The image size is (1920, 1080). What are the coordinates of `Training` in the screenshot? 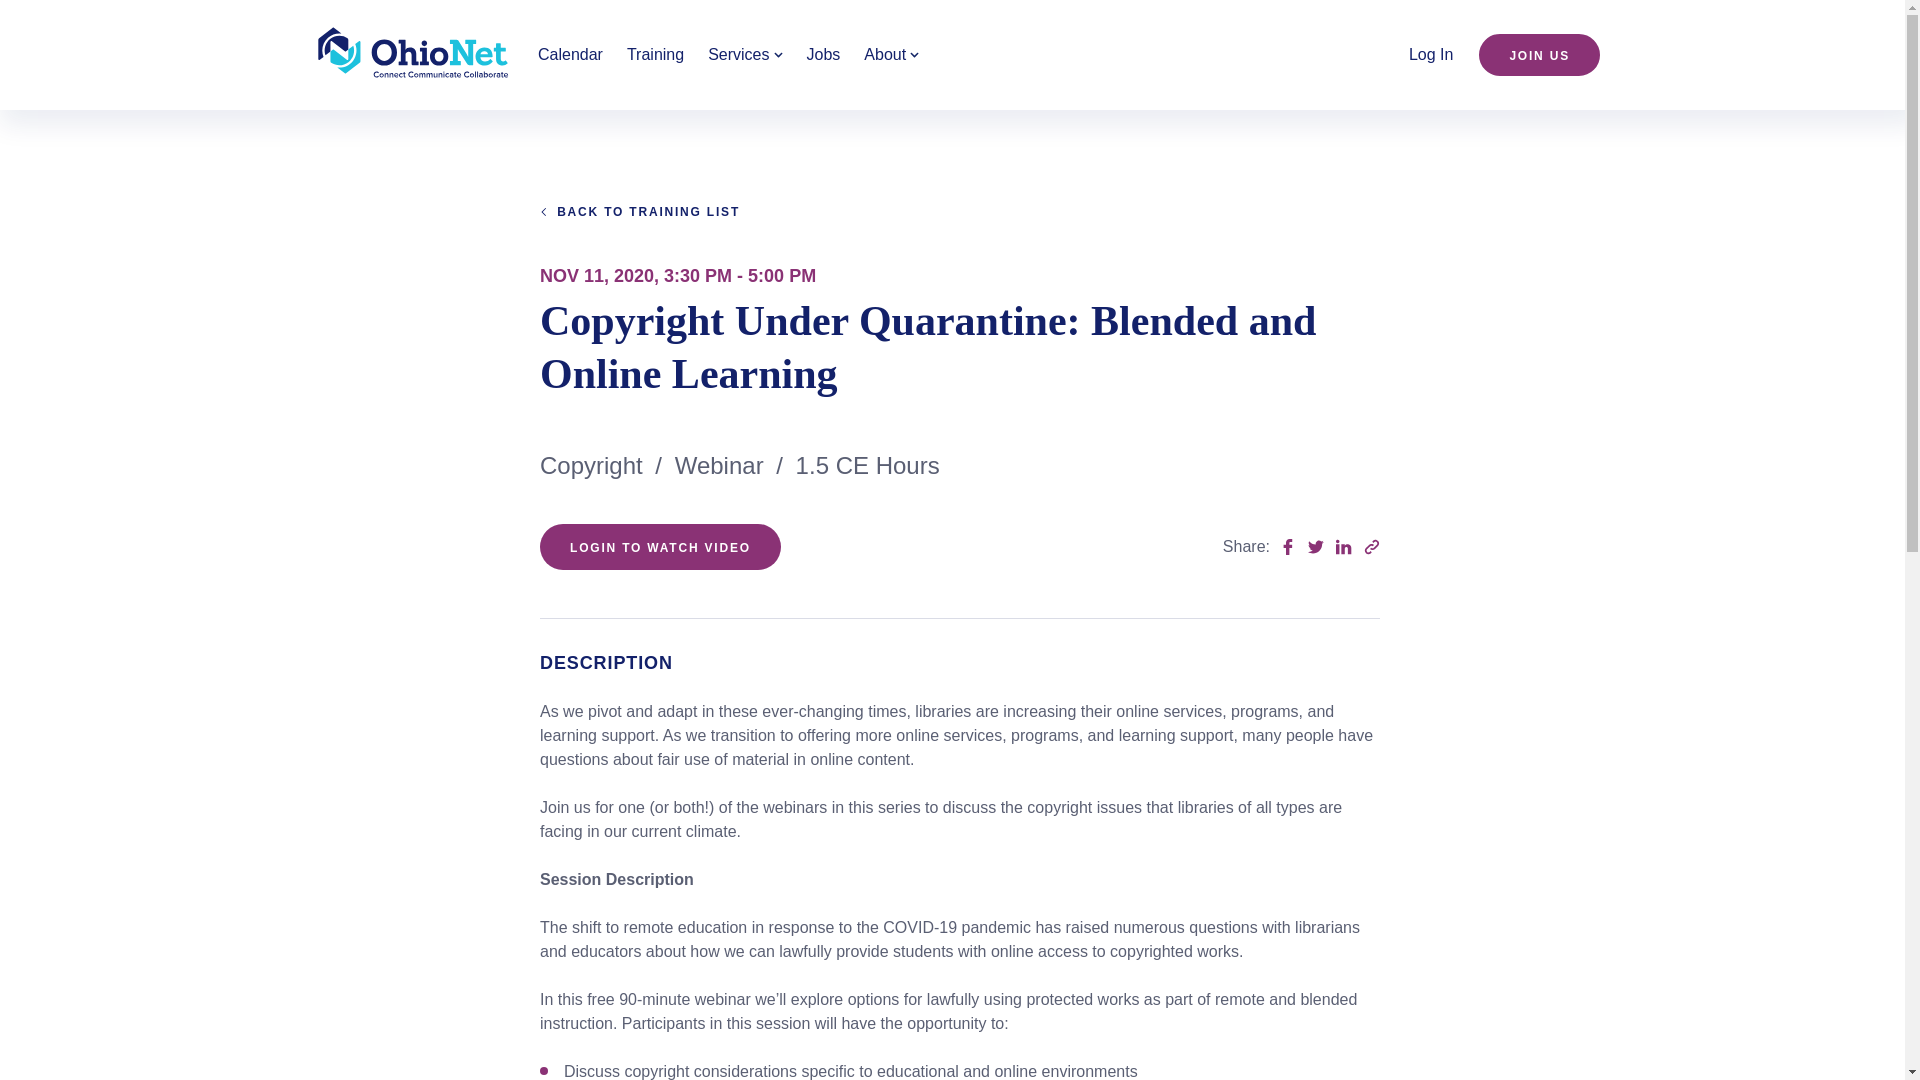 It's located at (654, 54).